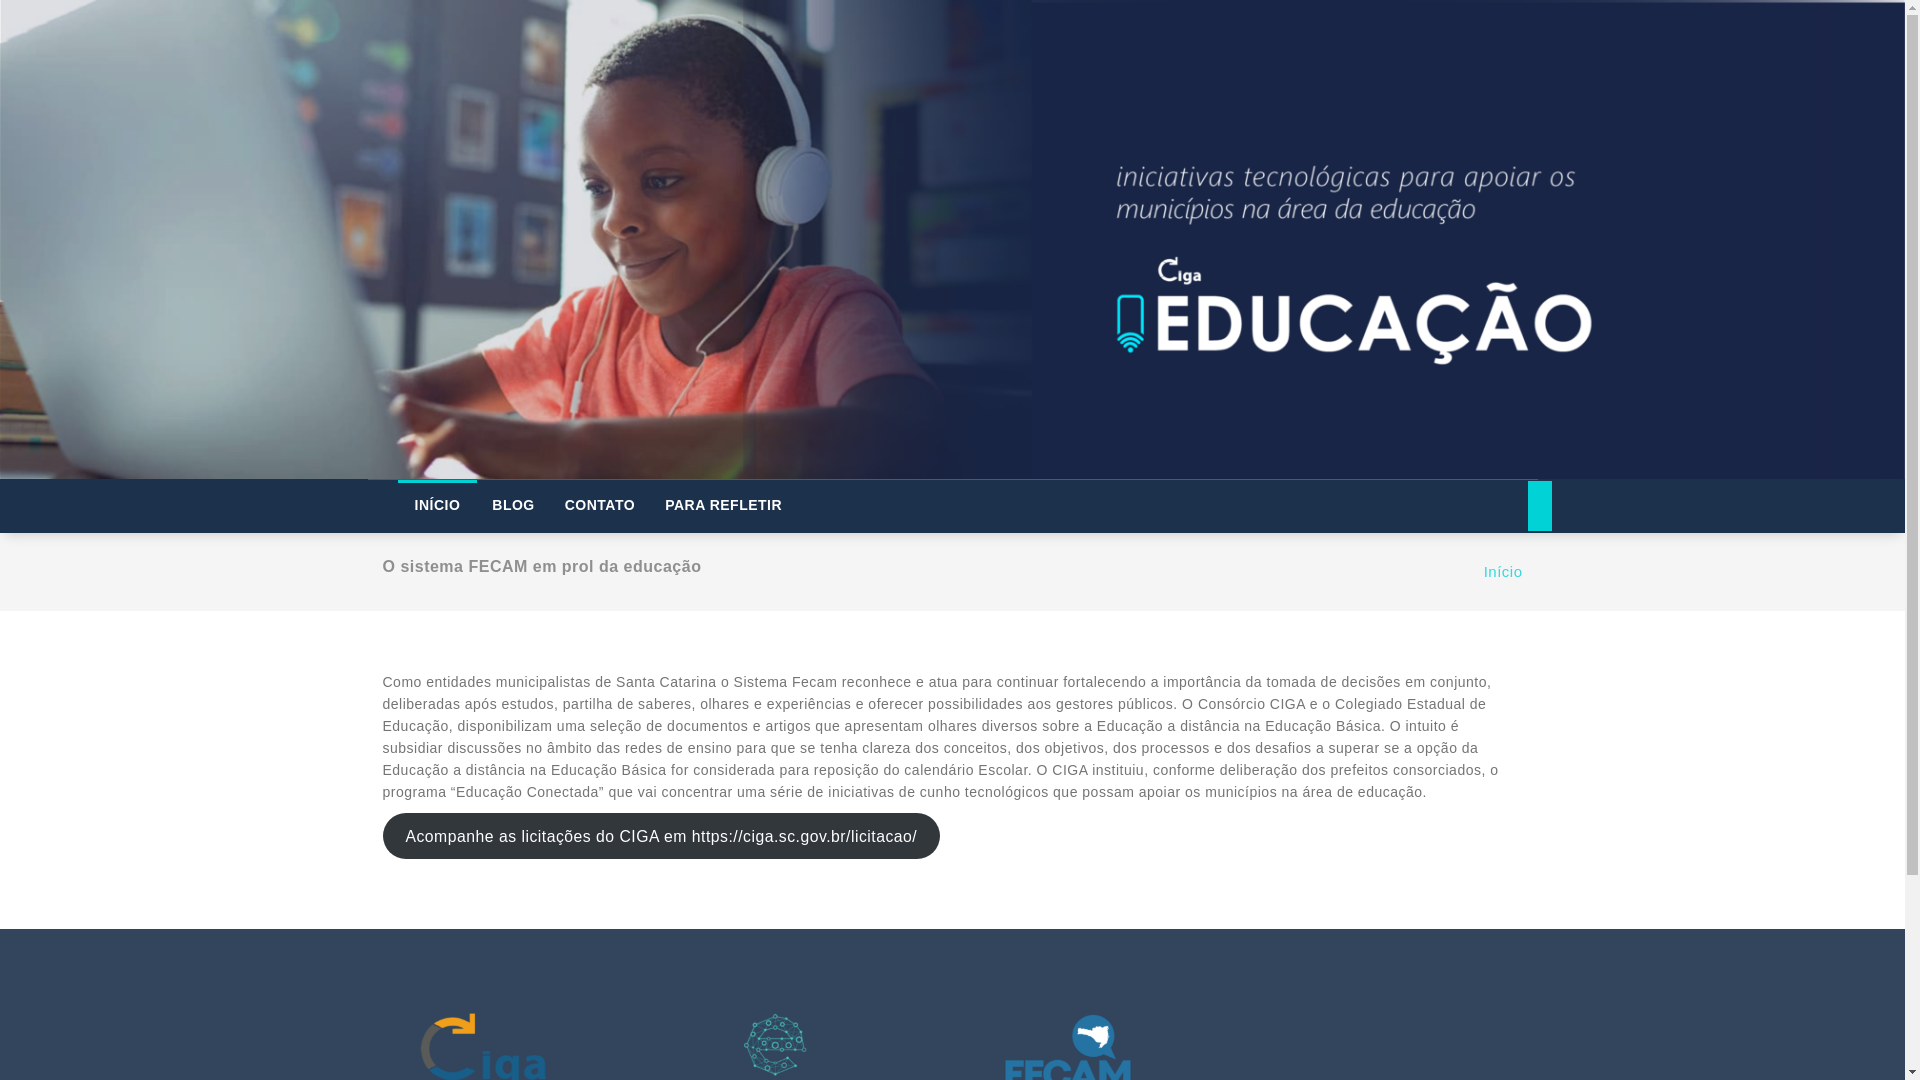 The width and height of the screenshot is (1920, 1080). I want to click on PARA REFLETIR, so click(723, 504).